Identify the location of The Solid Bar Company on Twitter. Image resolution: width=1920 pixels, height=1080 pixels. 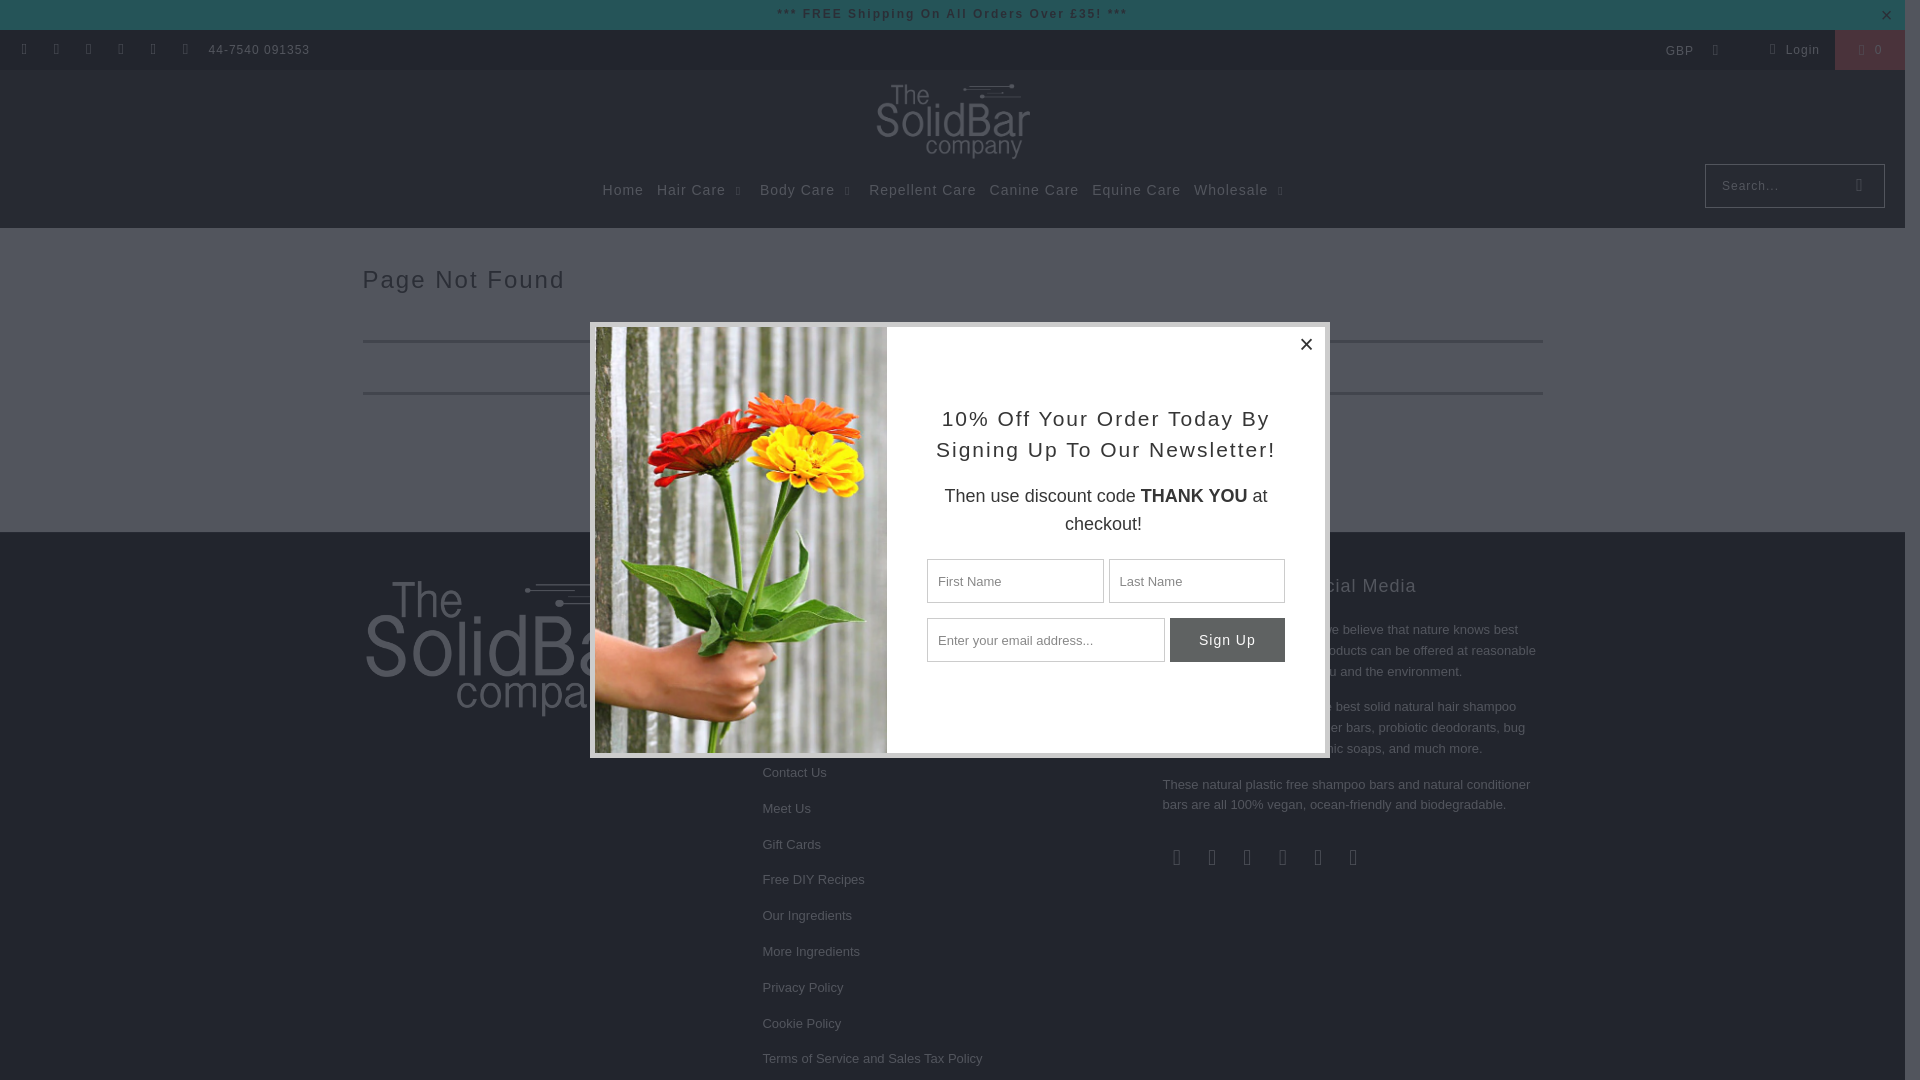
(152, 50).